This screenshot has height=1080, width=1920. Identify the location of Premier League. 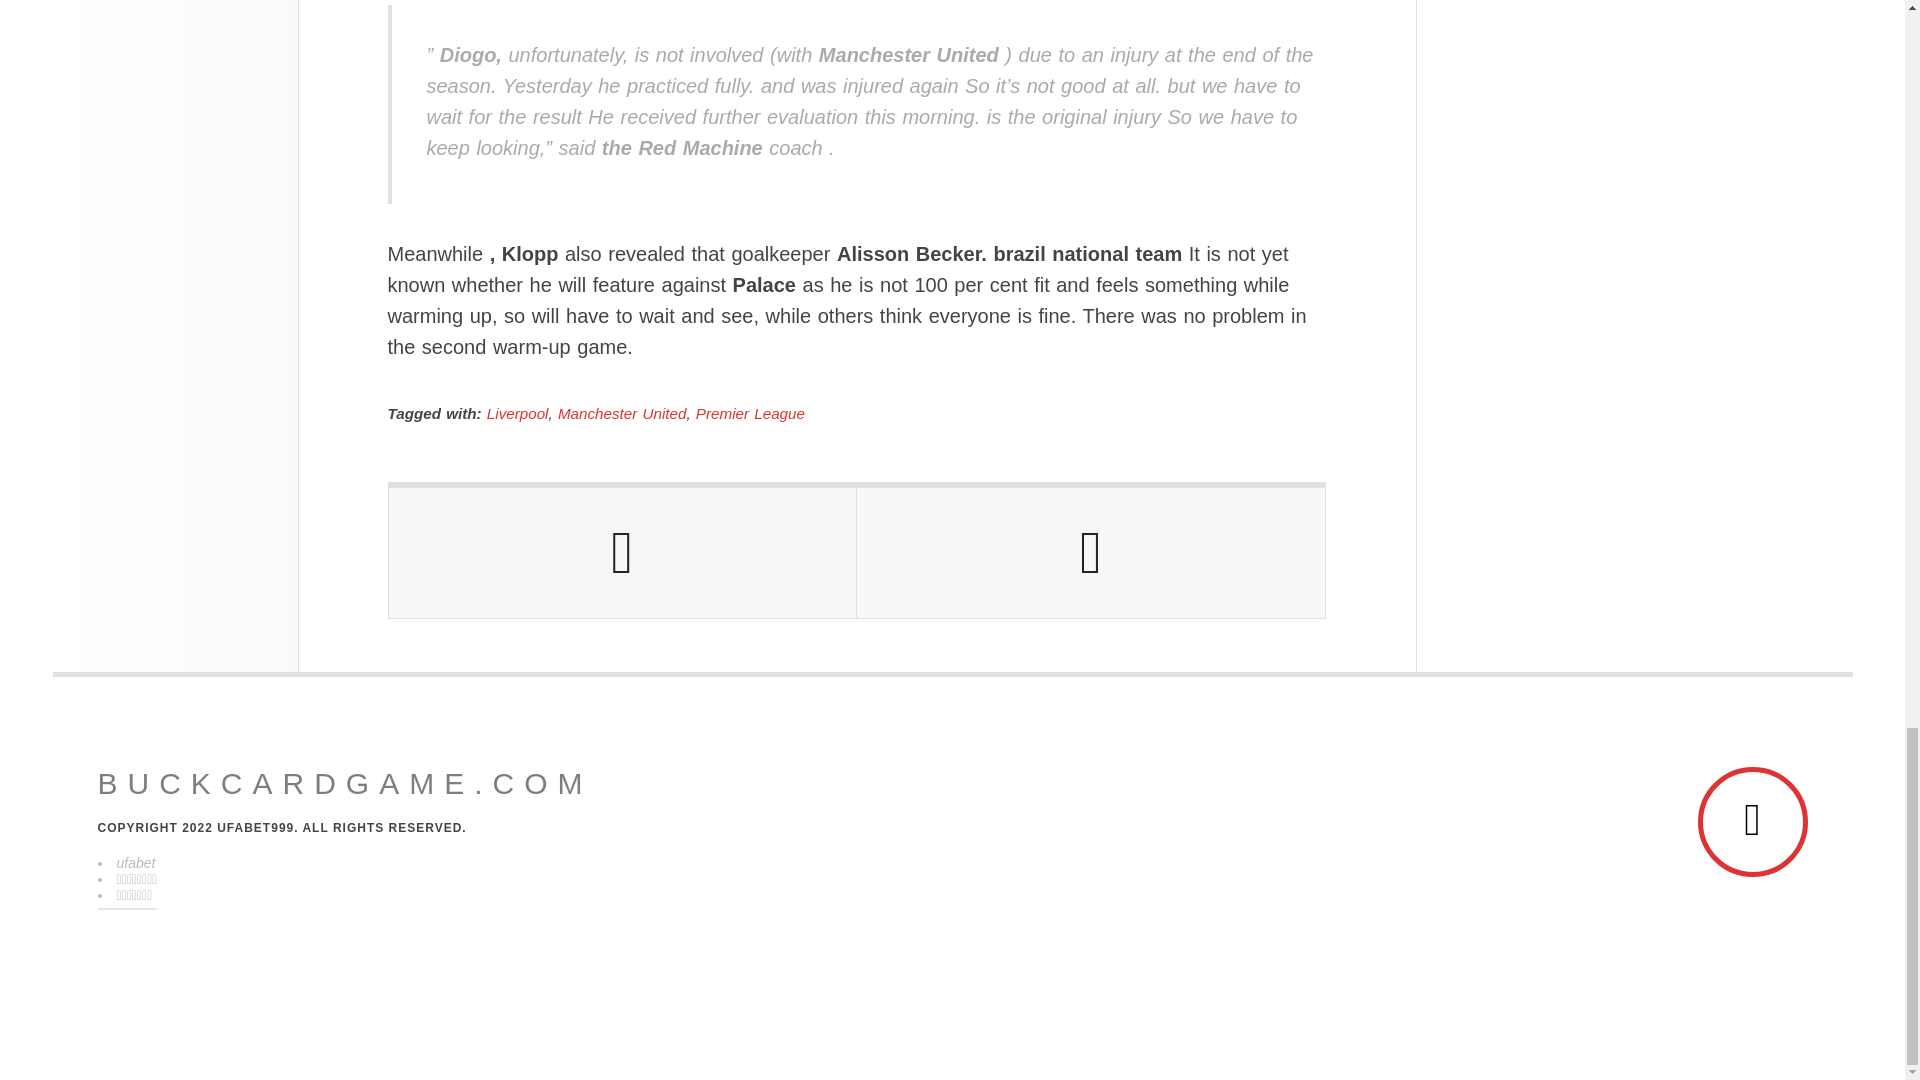
(750, 414).